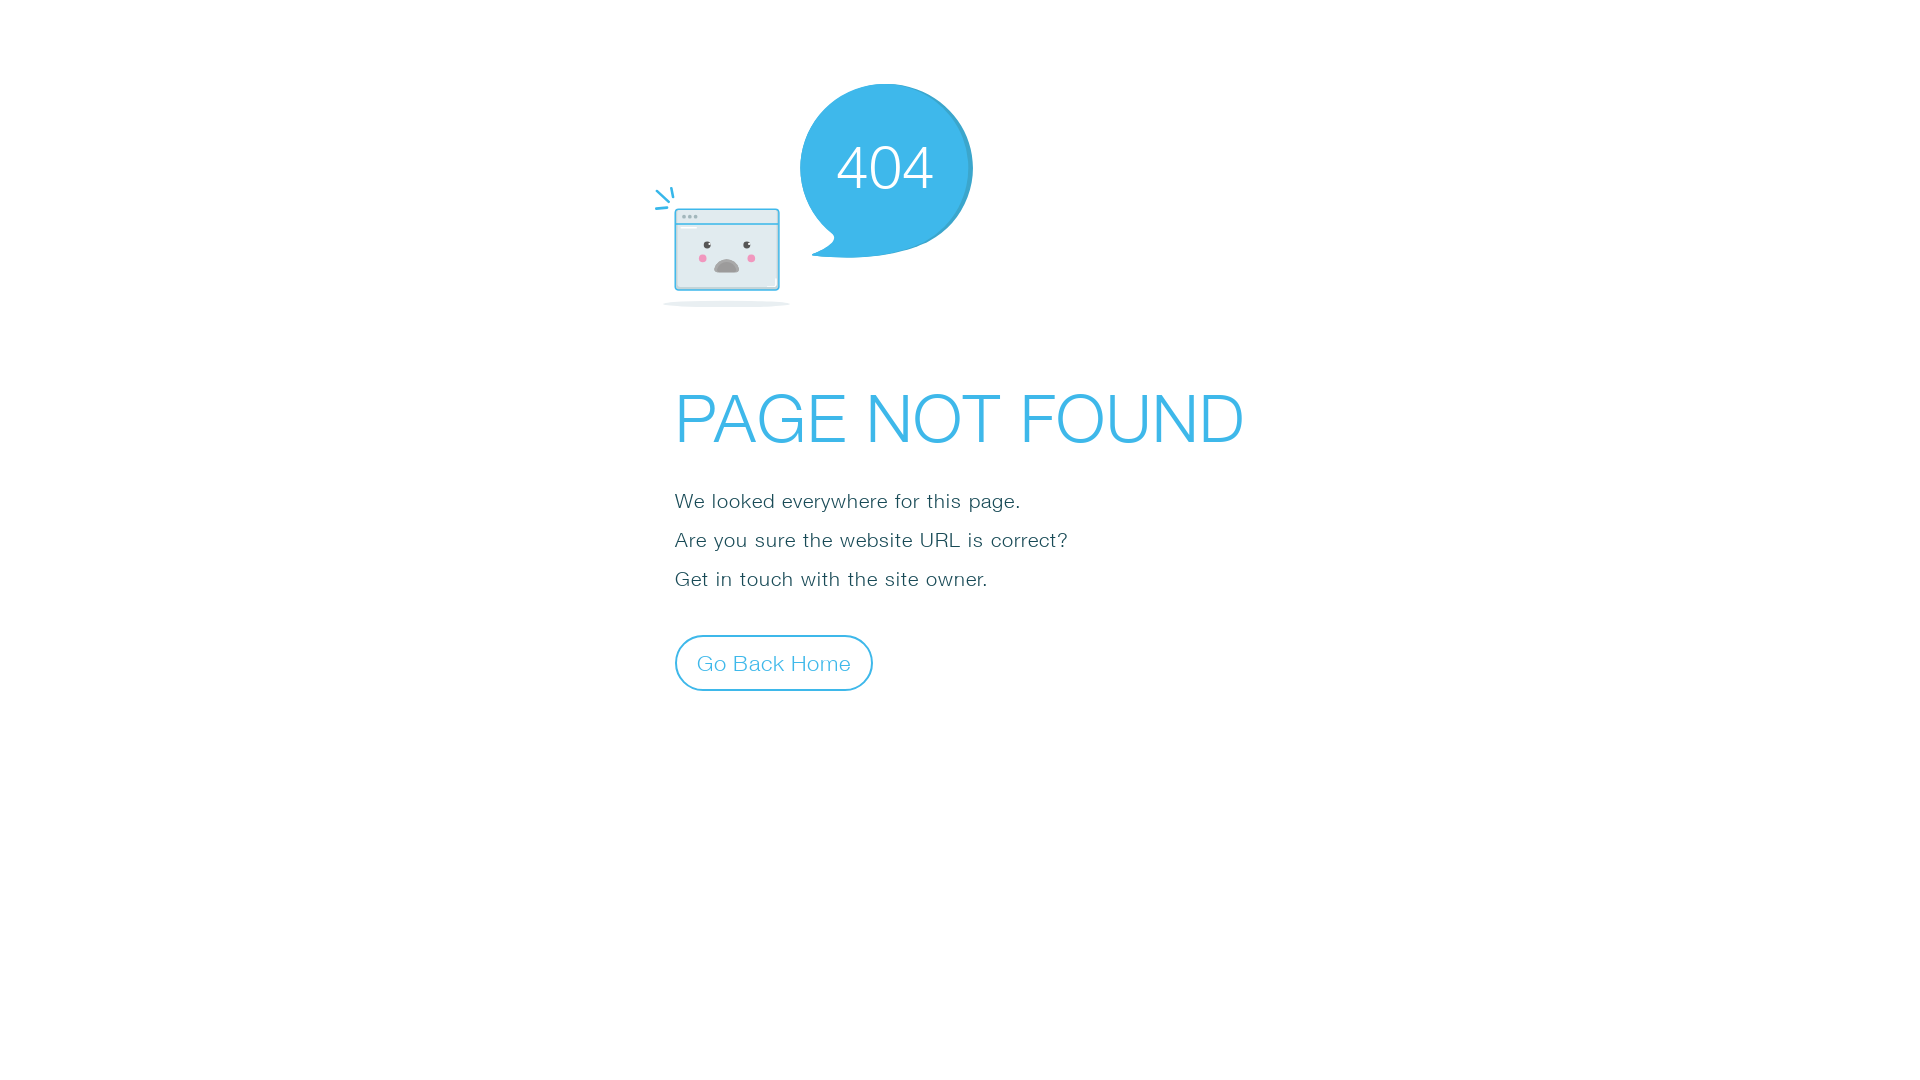  What do you see at coordinates (774, 662) in the screenshot?
I see `Go Back Home` at bounding box center [774, 662].